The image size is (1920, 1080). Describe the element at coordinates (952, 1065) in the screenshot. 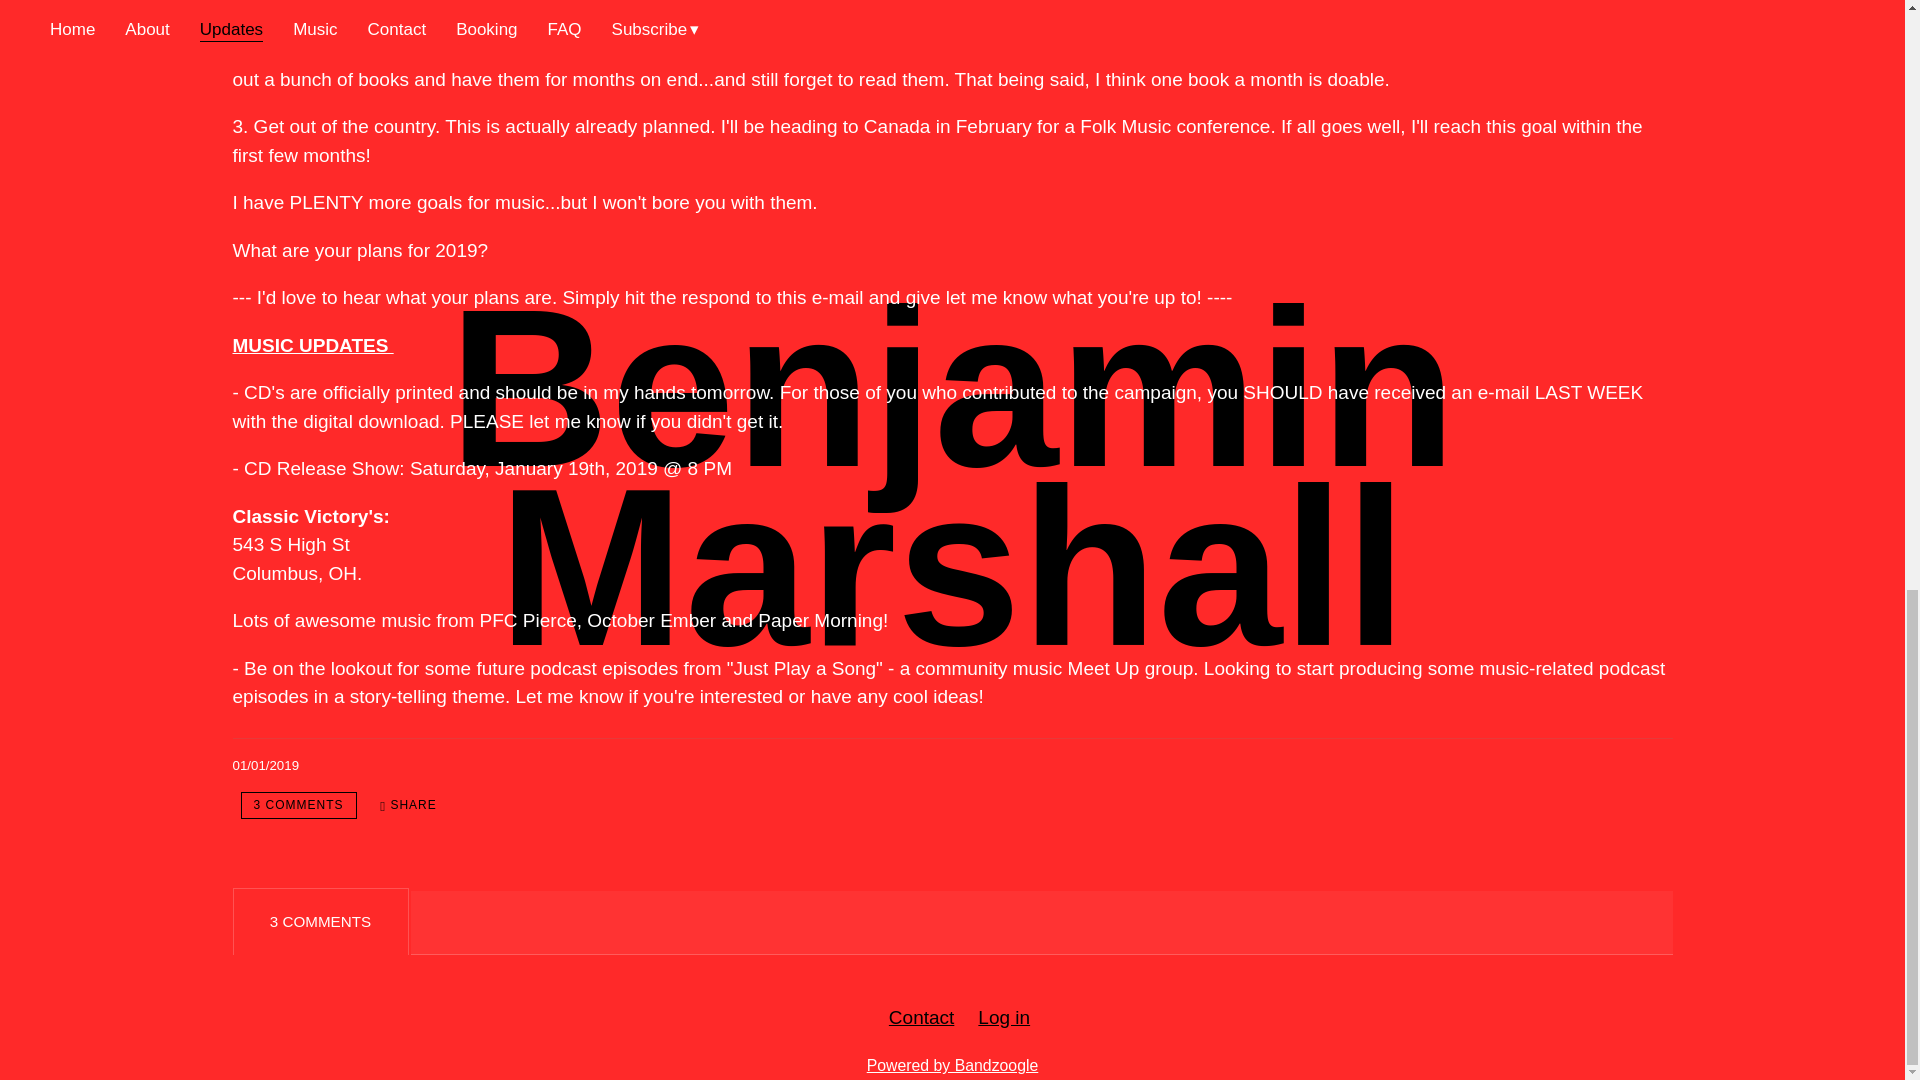

I see `Powered by Bandzoogle` at that location.